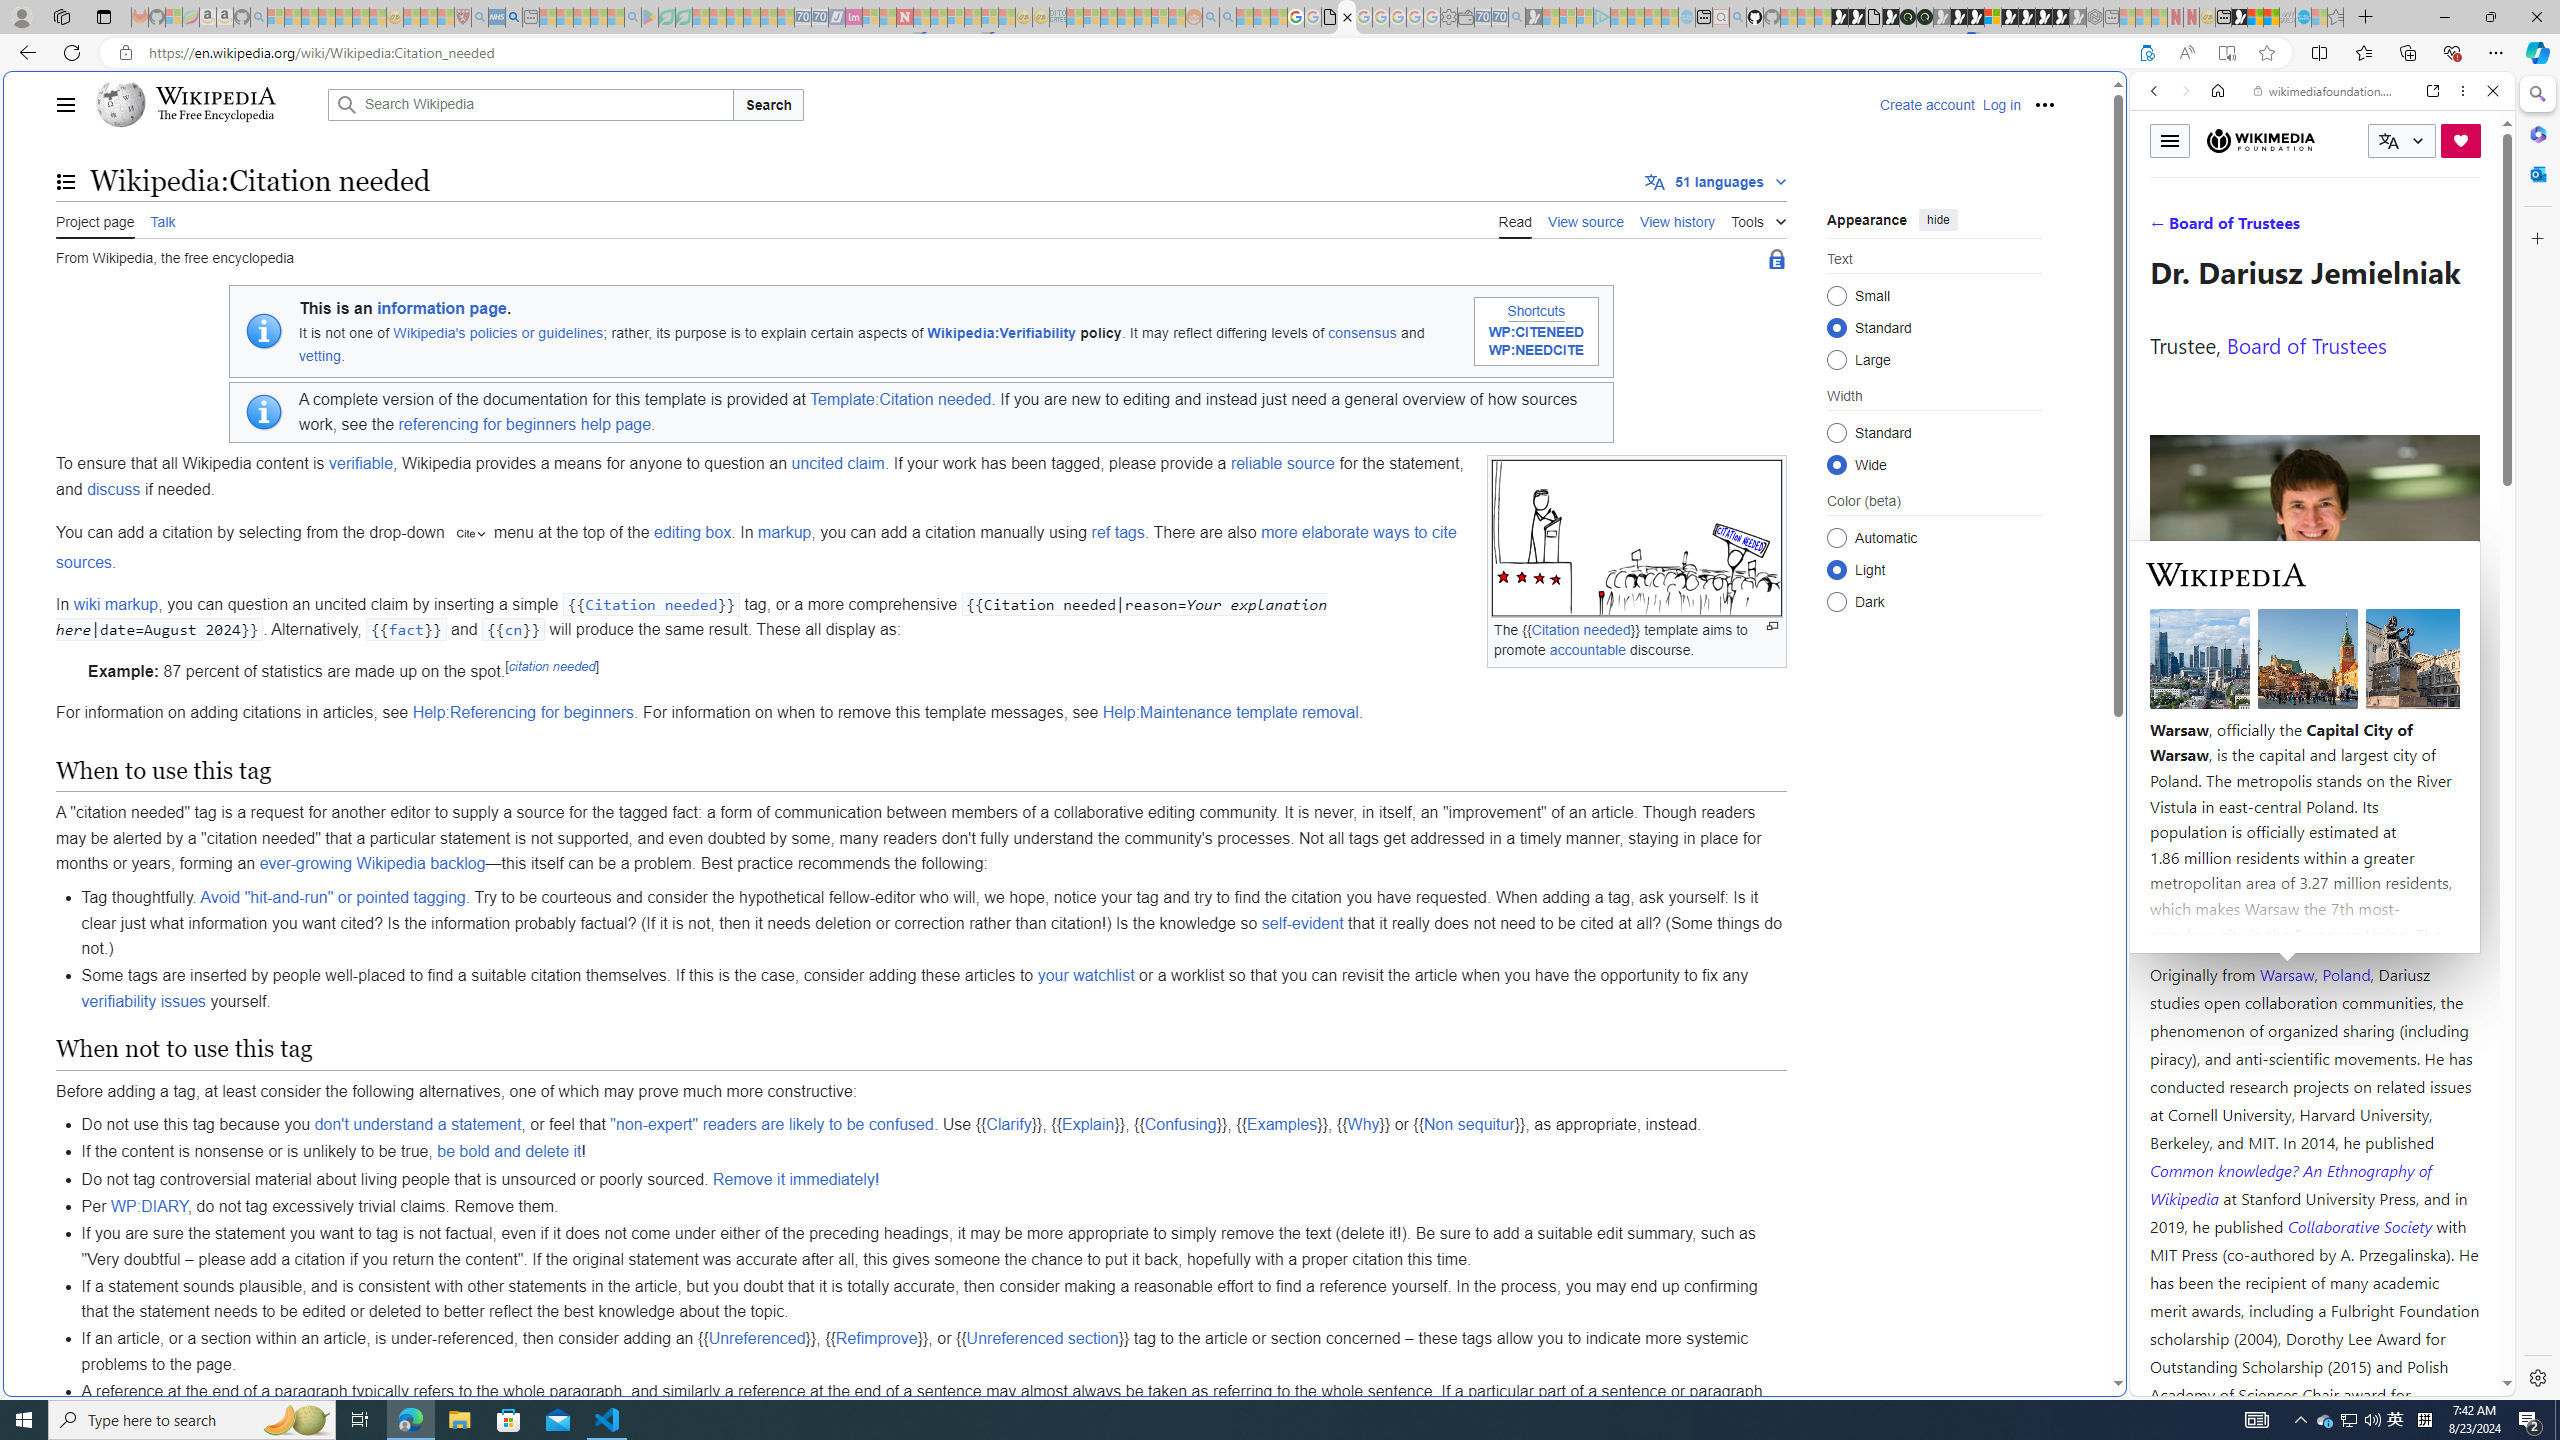 The image size is (2560, 1440). I want to click on CURRENT LANGUAGE:, so click(2402, 140).